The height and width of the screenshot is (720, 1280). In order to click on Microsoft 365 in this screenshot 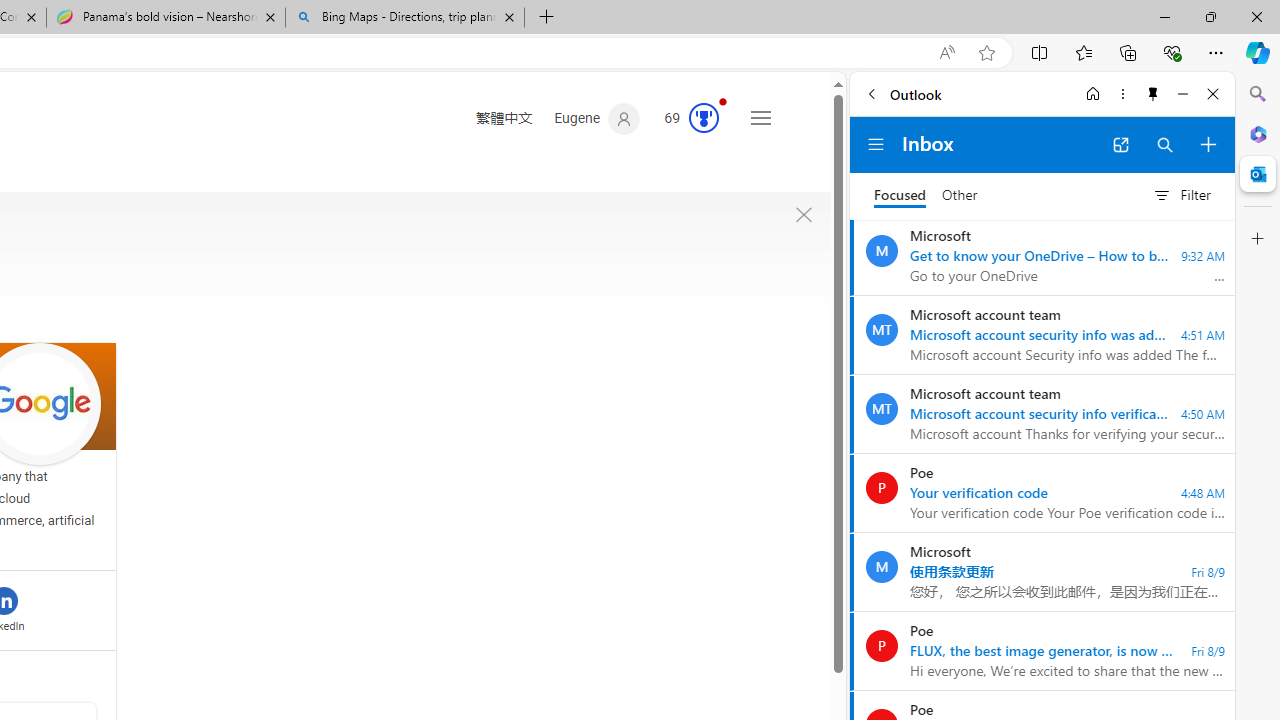, I will do `click(1258, 133)`.